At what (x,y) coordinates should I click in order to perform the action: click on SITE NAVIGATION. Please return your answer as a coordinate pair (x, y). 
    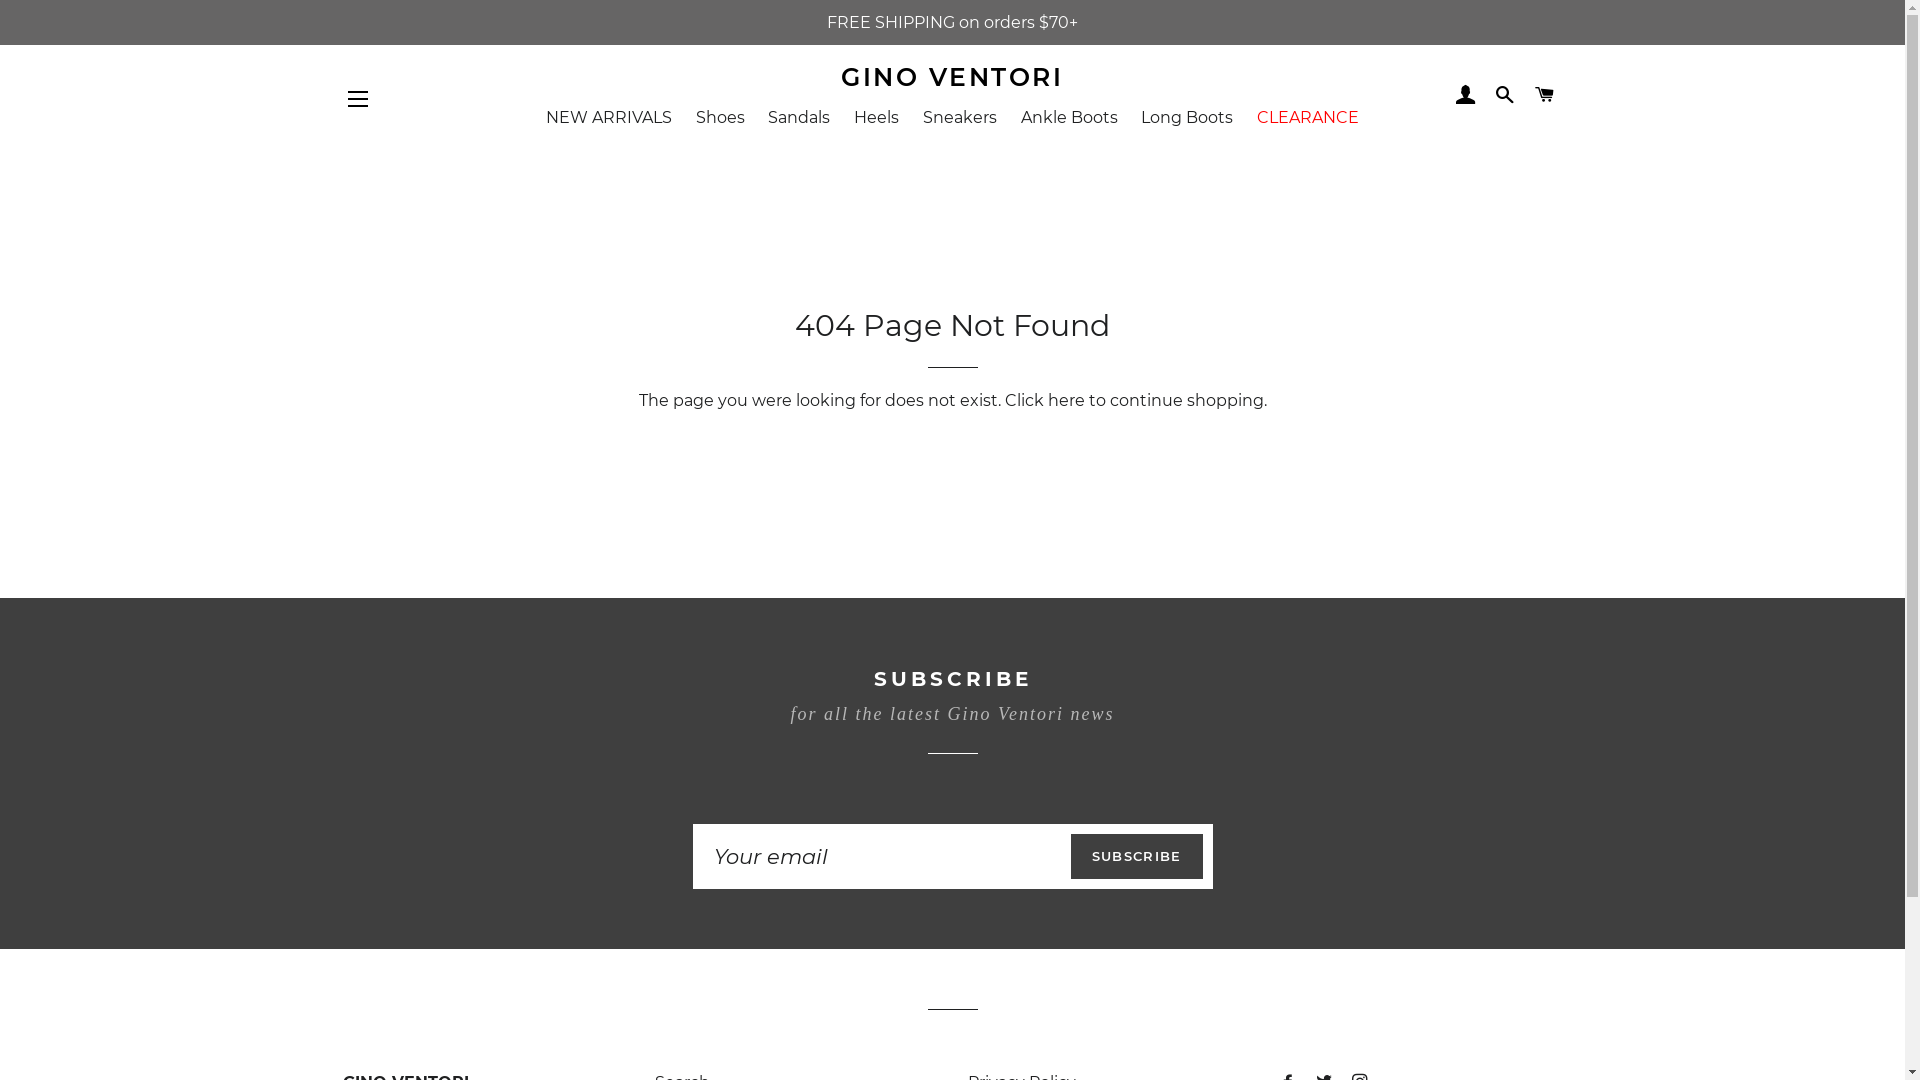
    Looking at the image, I should click on (357, 99).